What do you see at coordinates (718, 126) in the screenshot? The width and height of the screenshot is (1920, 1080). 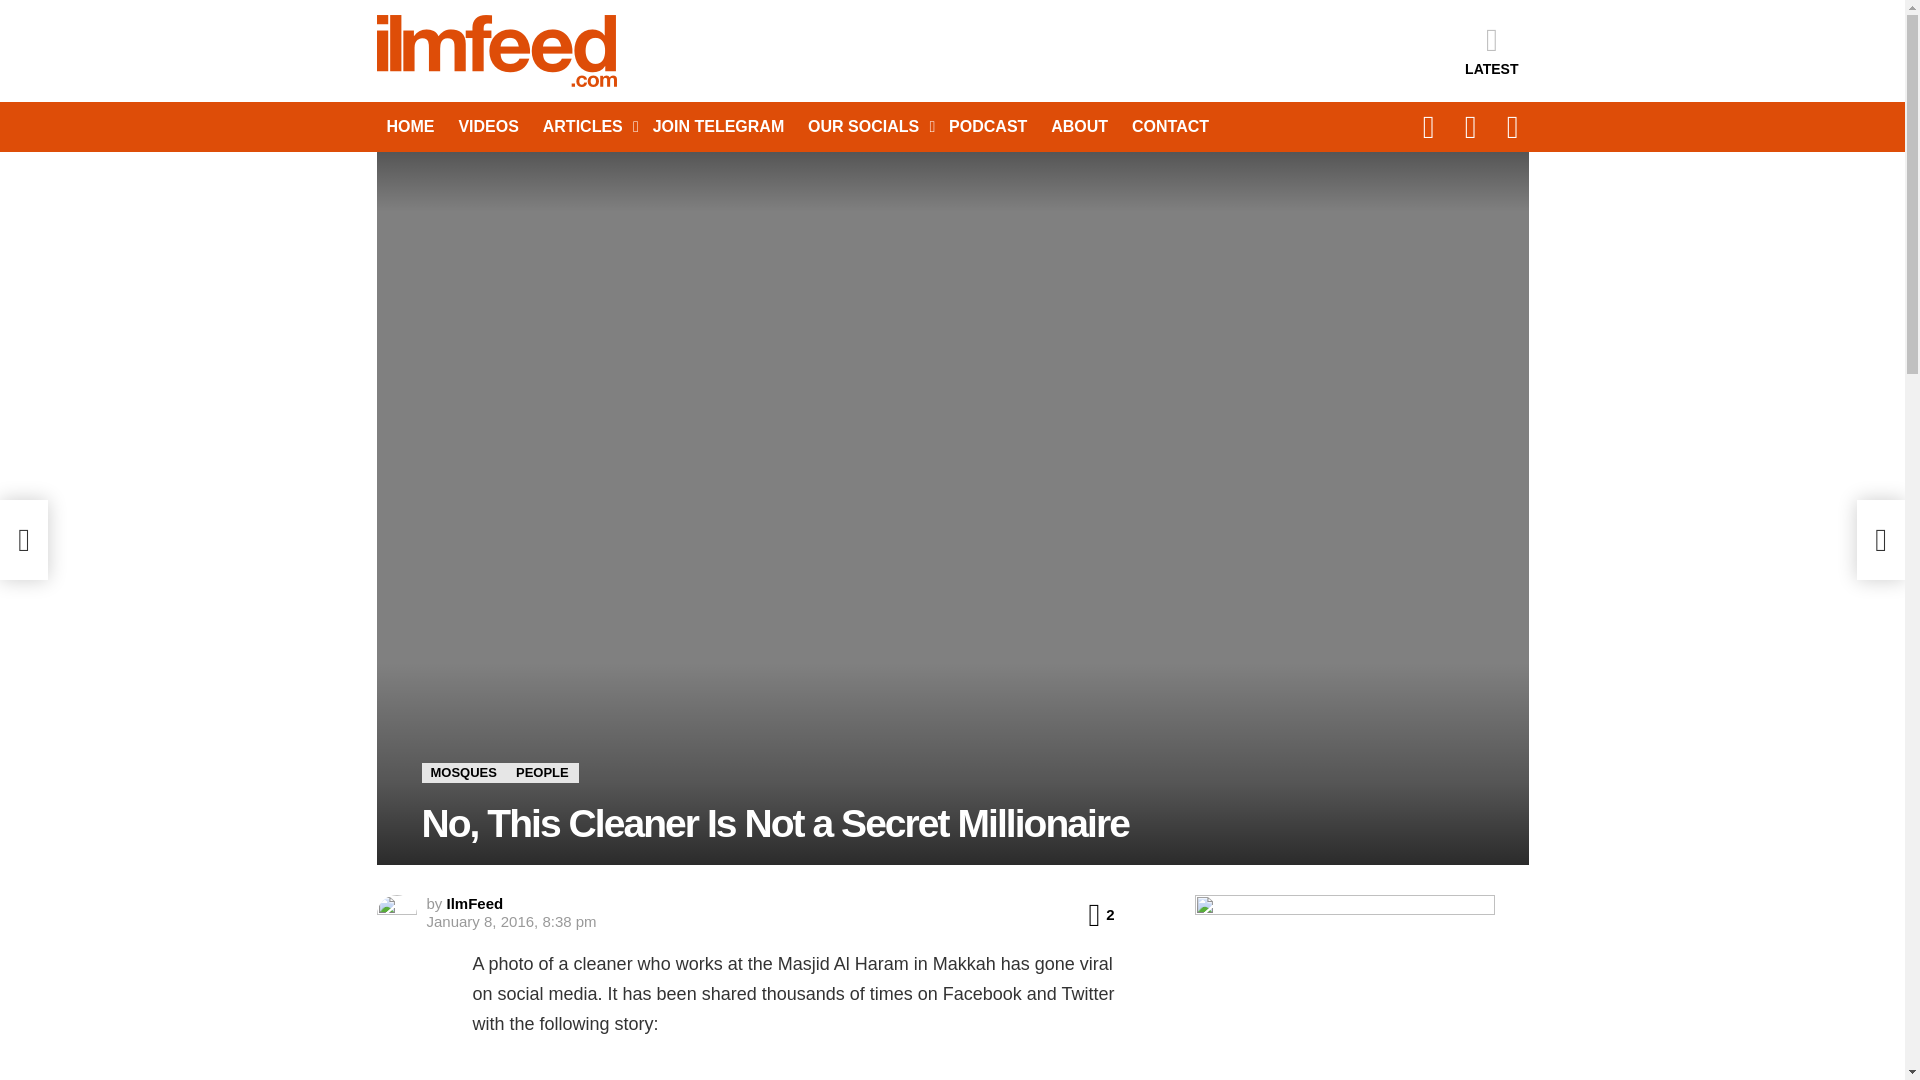 I see `JOIN TELEGRAM` at bounding box center [718, 126].